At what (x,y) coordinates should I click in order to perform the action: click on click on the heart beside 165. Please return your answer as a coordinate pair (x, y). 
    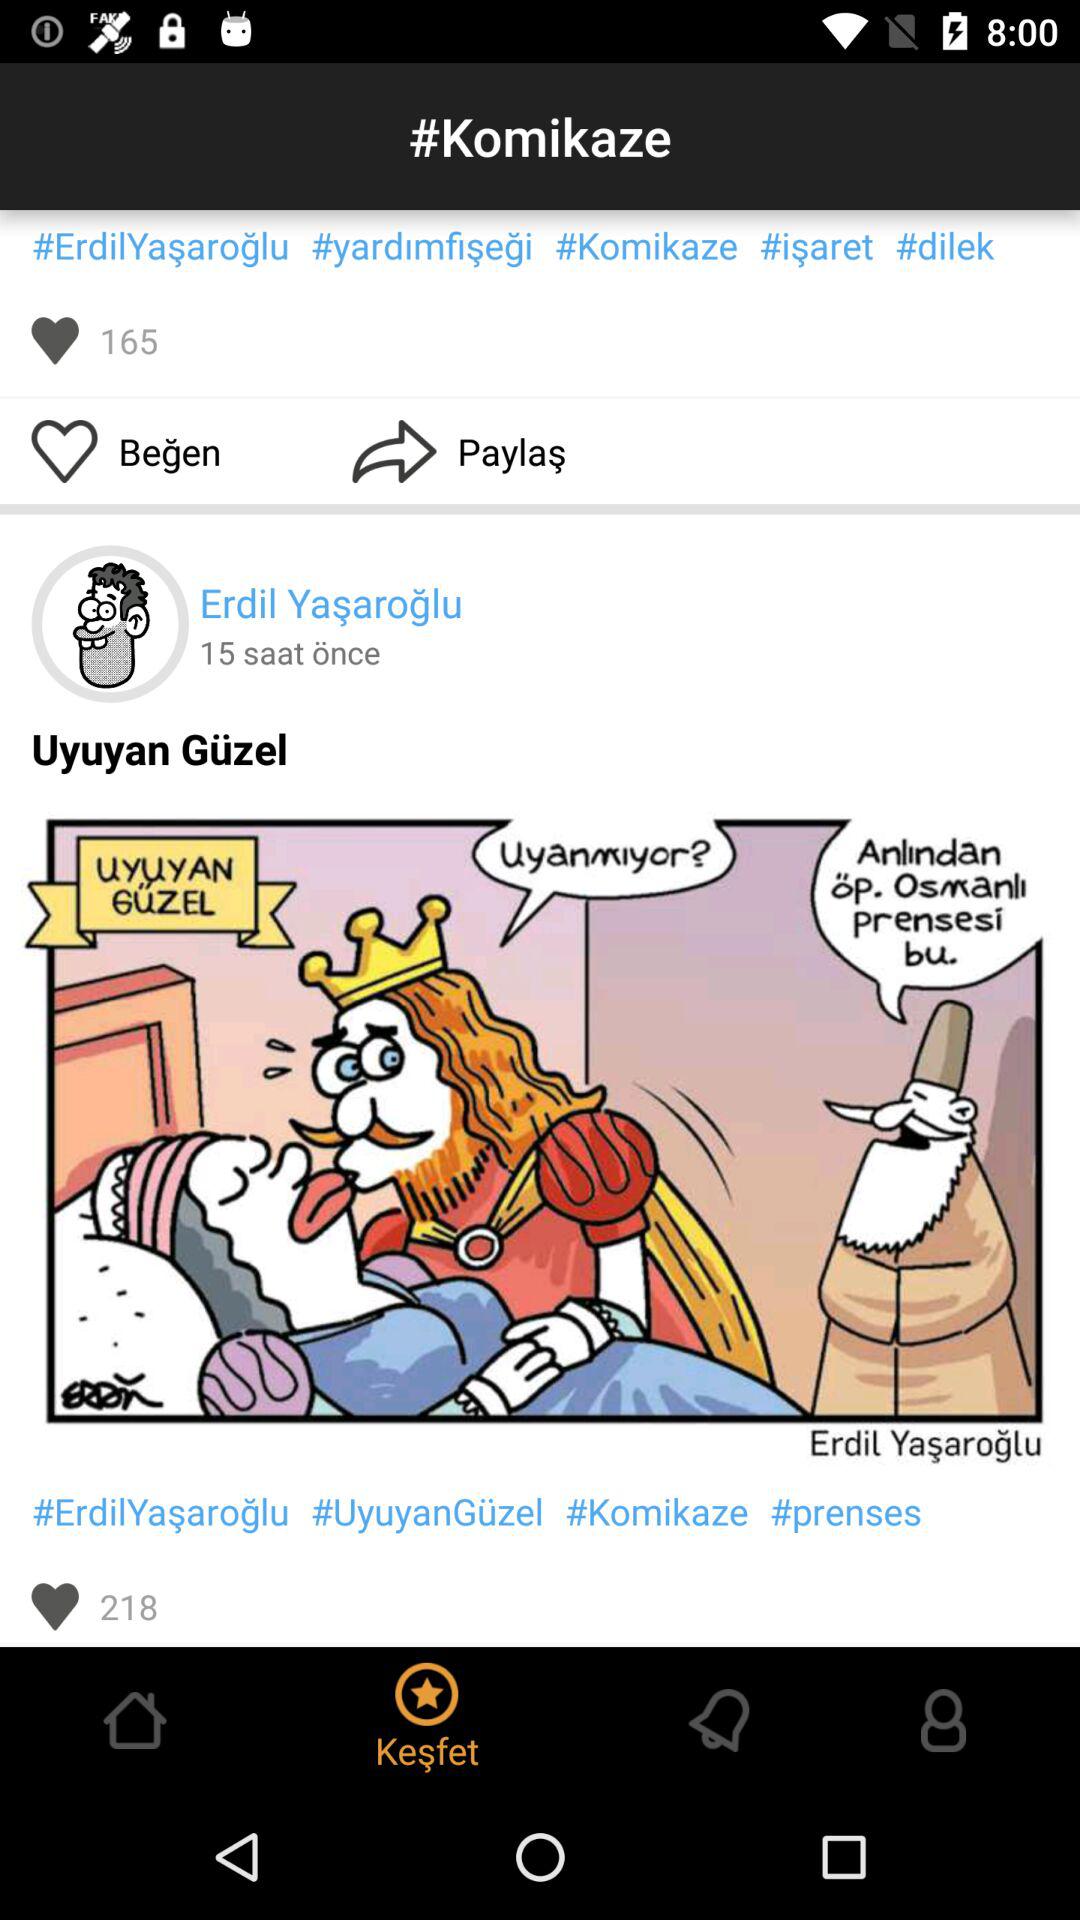
    Looking at the image, I should click on (55, 340).